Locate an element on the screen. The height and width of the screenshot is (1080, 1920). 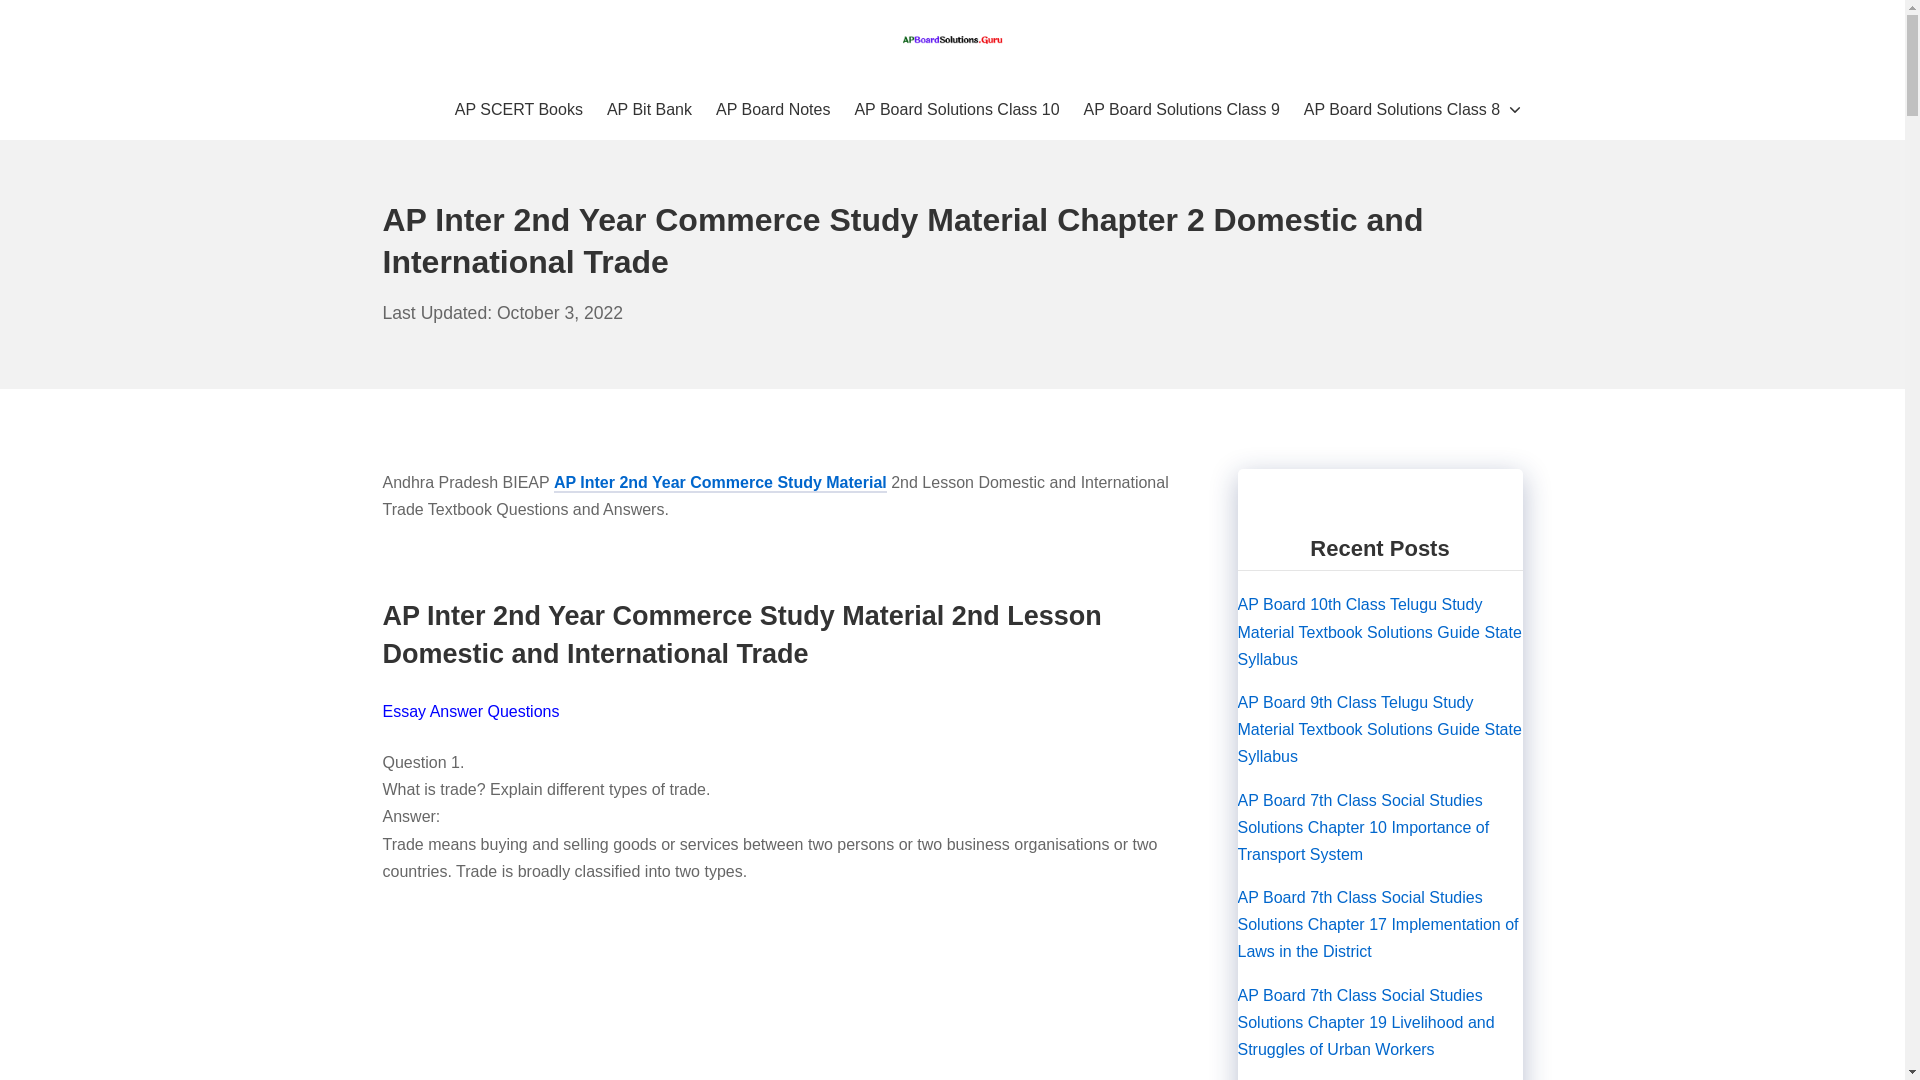
AP Board Solutions Class 10 is located at coordinates (956, 110).